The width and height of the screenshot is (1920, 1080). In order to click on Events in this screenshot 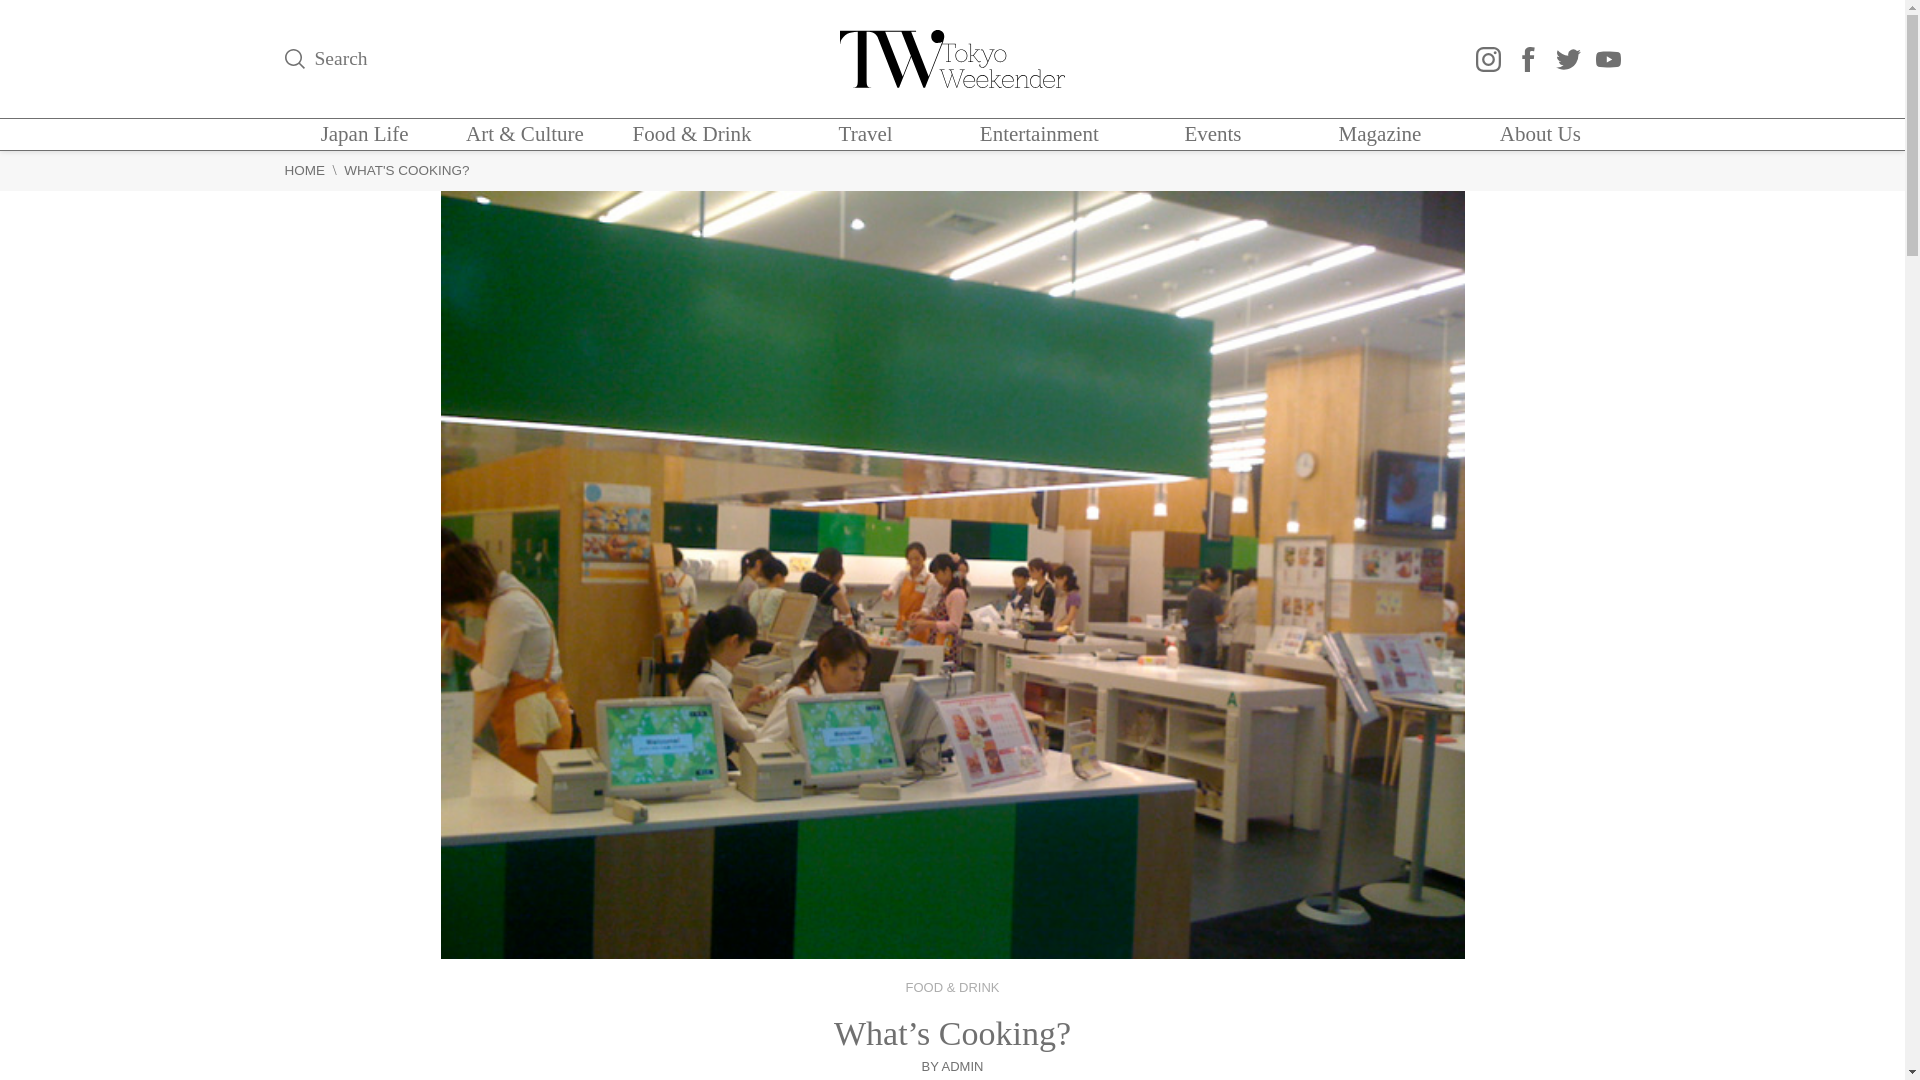, I will do `click(1212, 134)`.